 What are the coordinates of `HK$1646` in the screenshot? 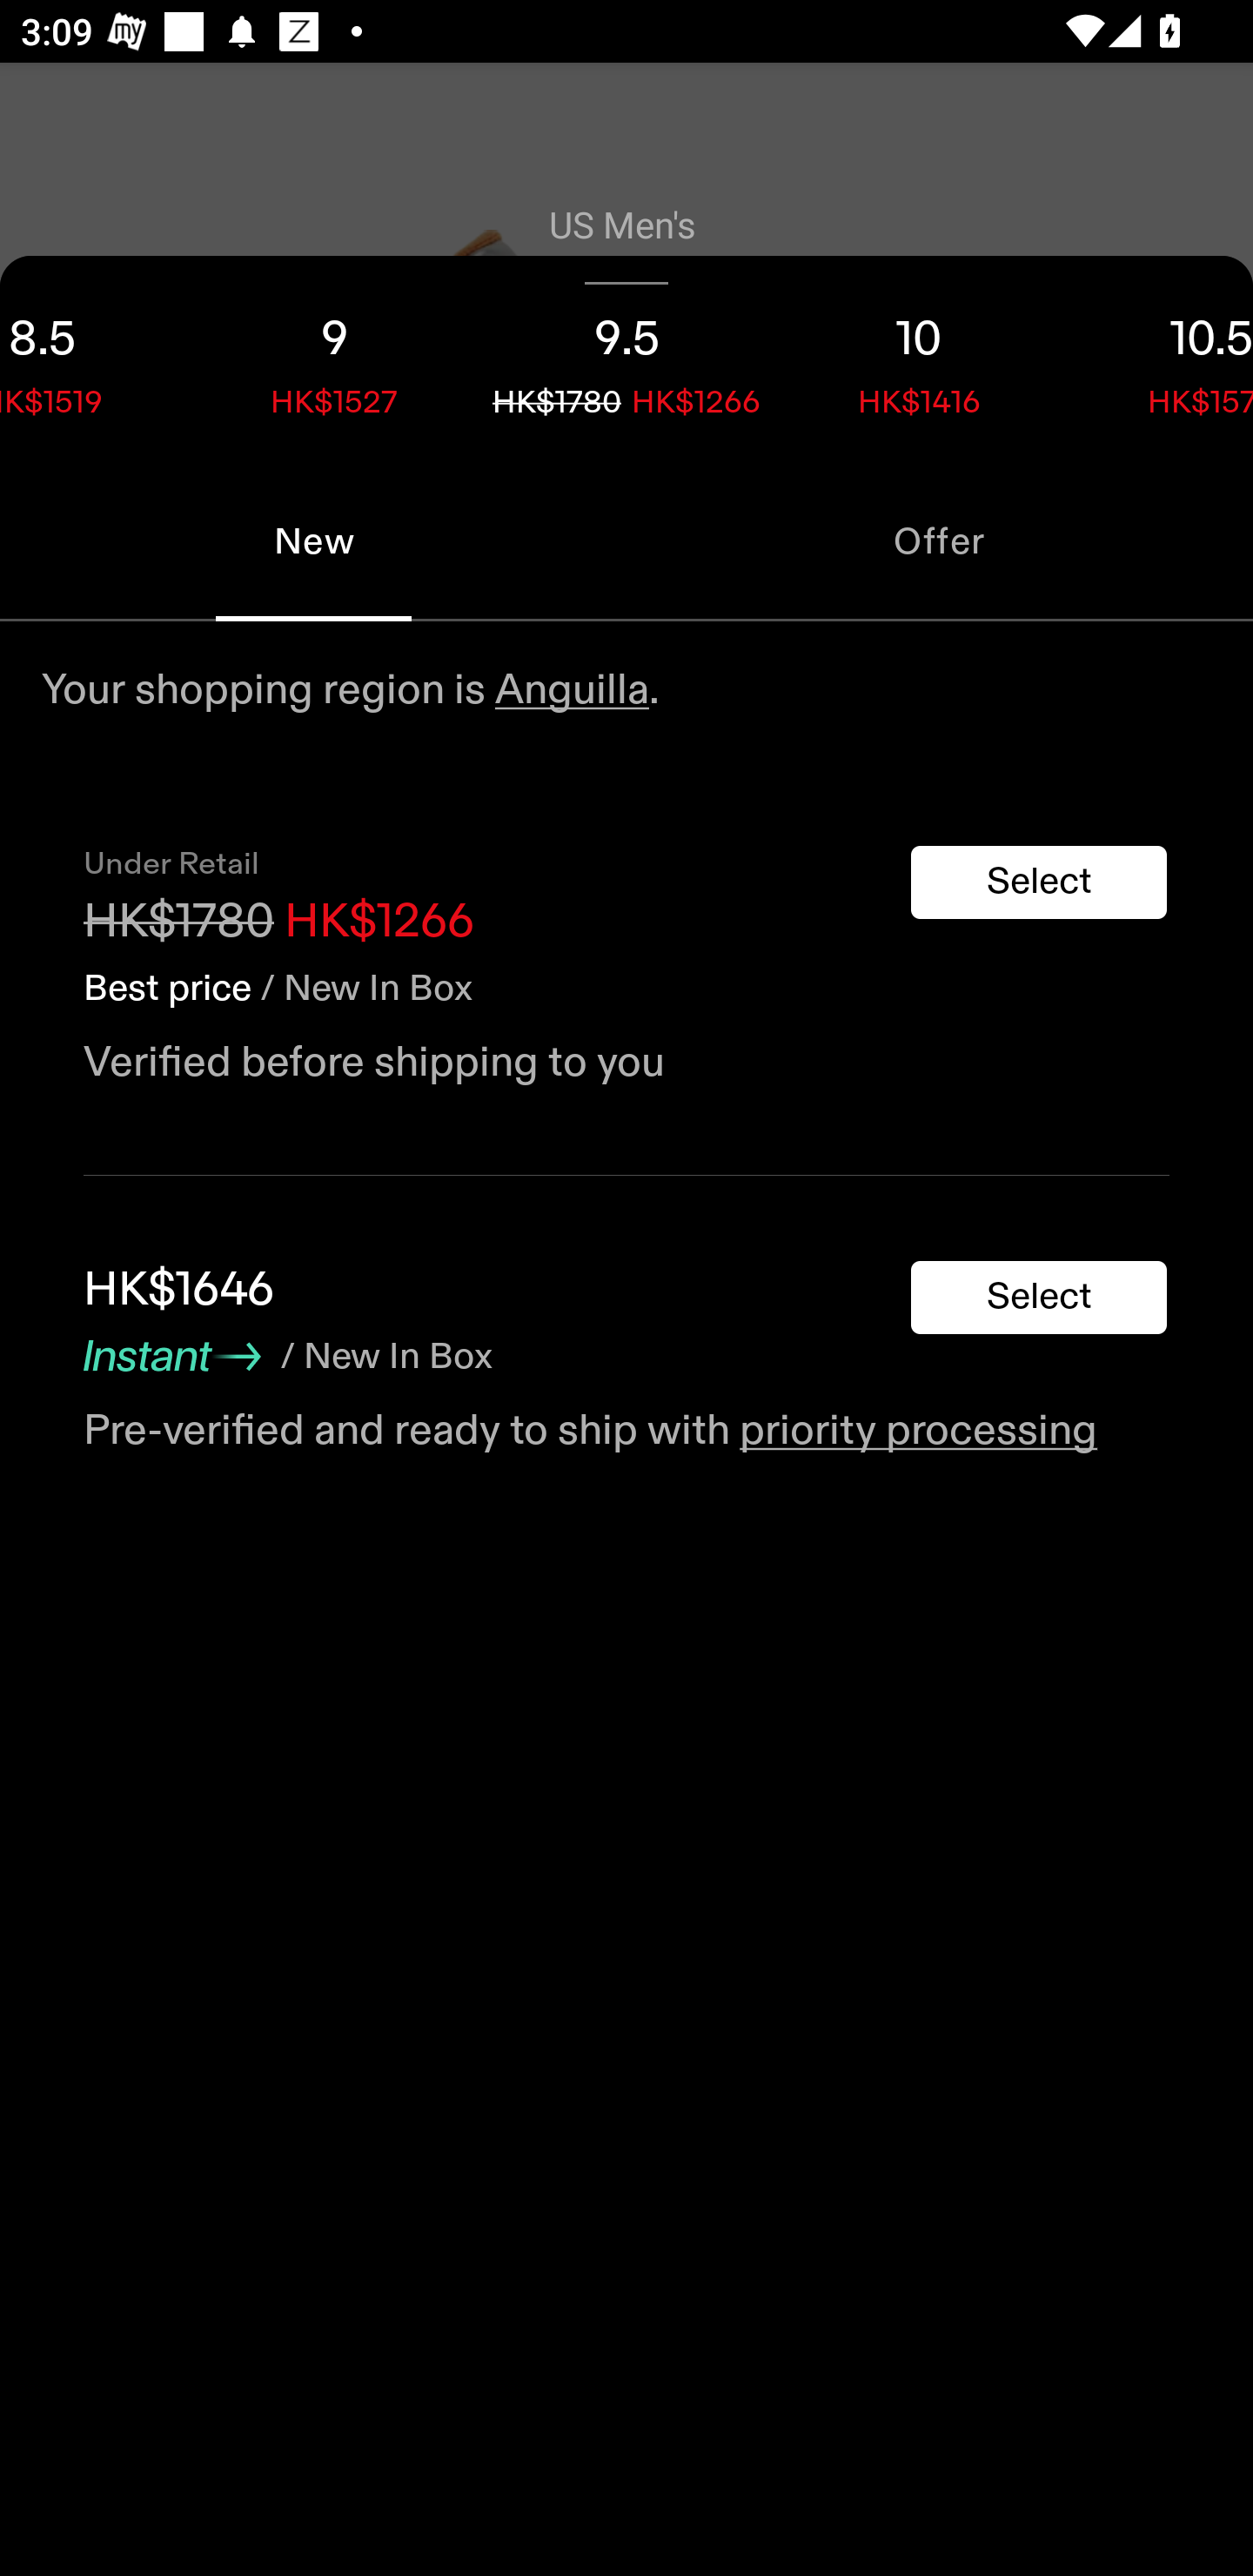 It's located at (179, 1290).